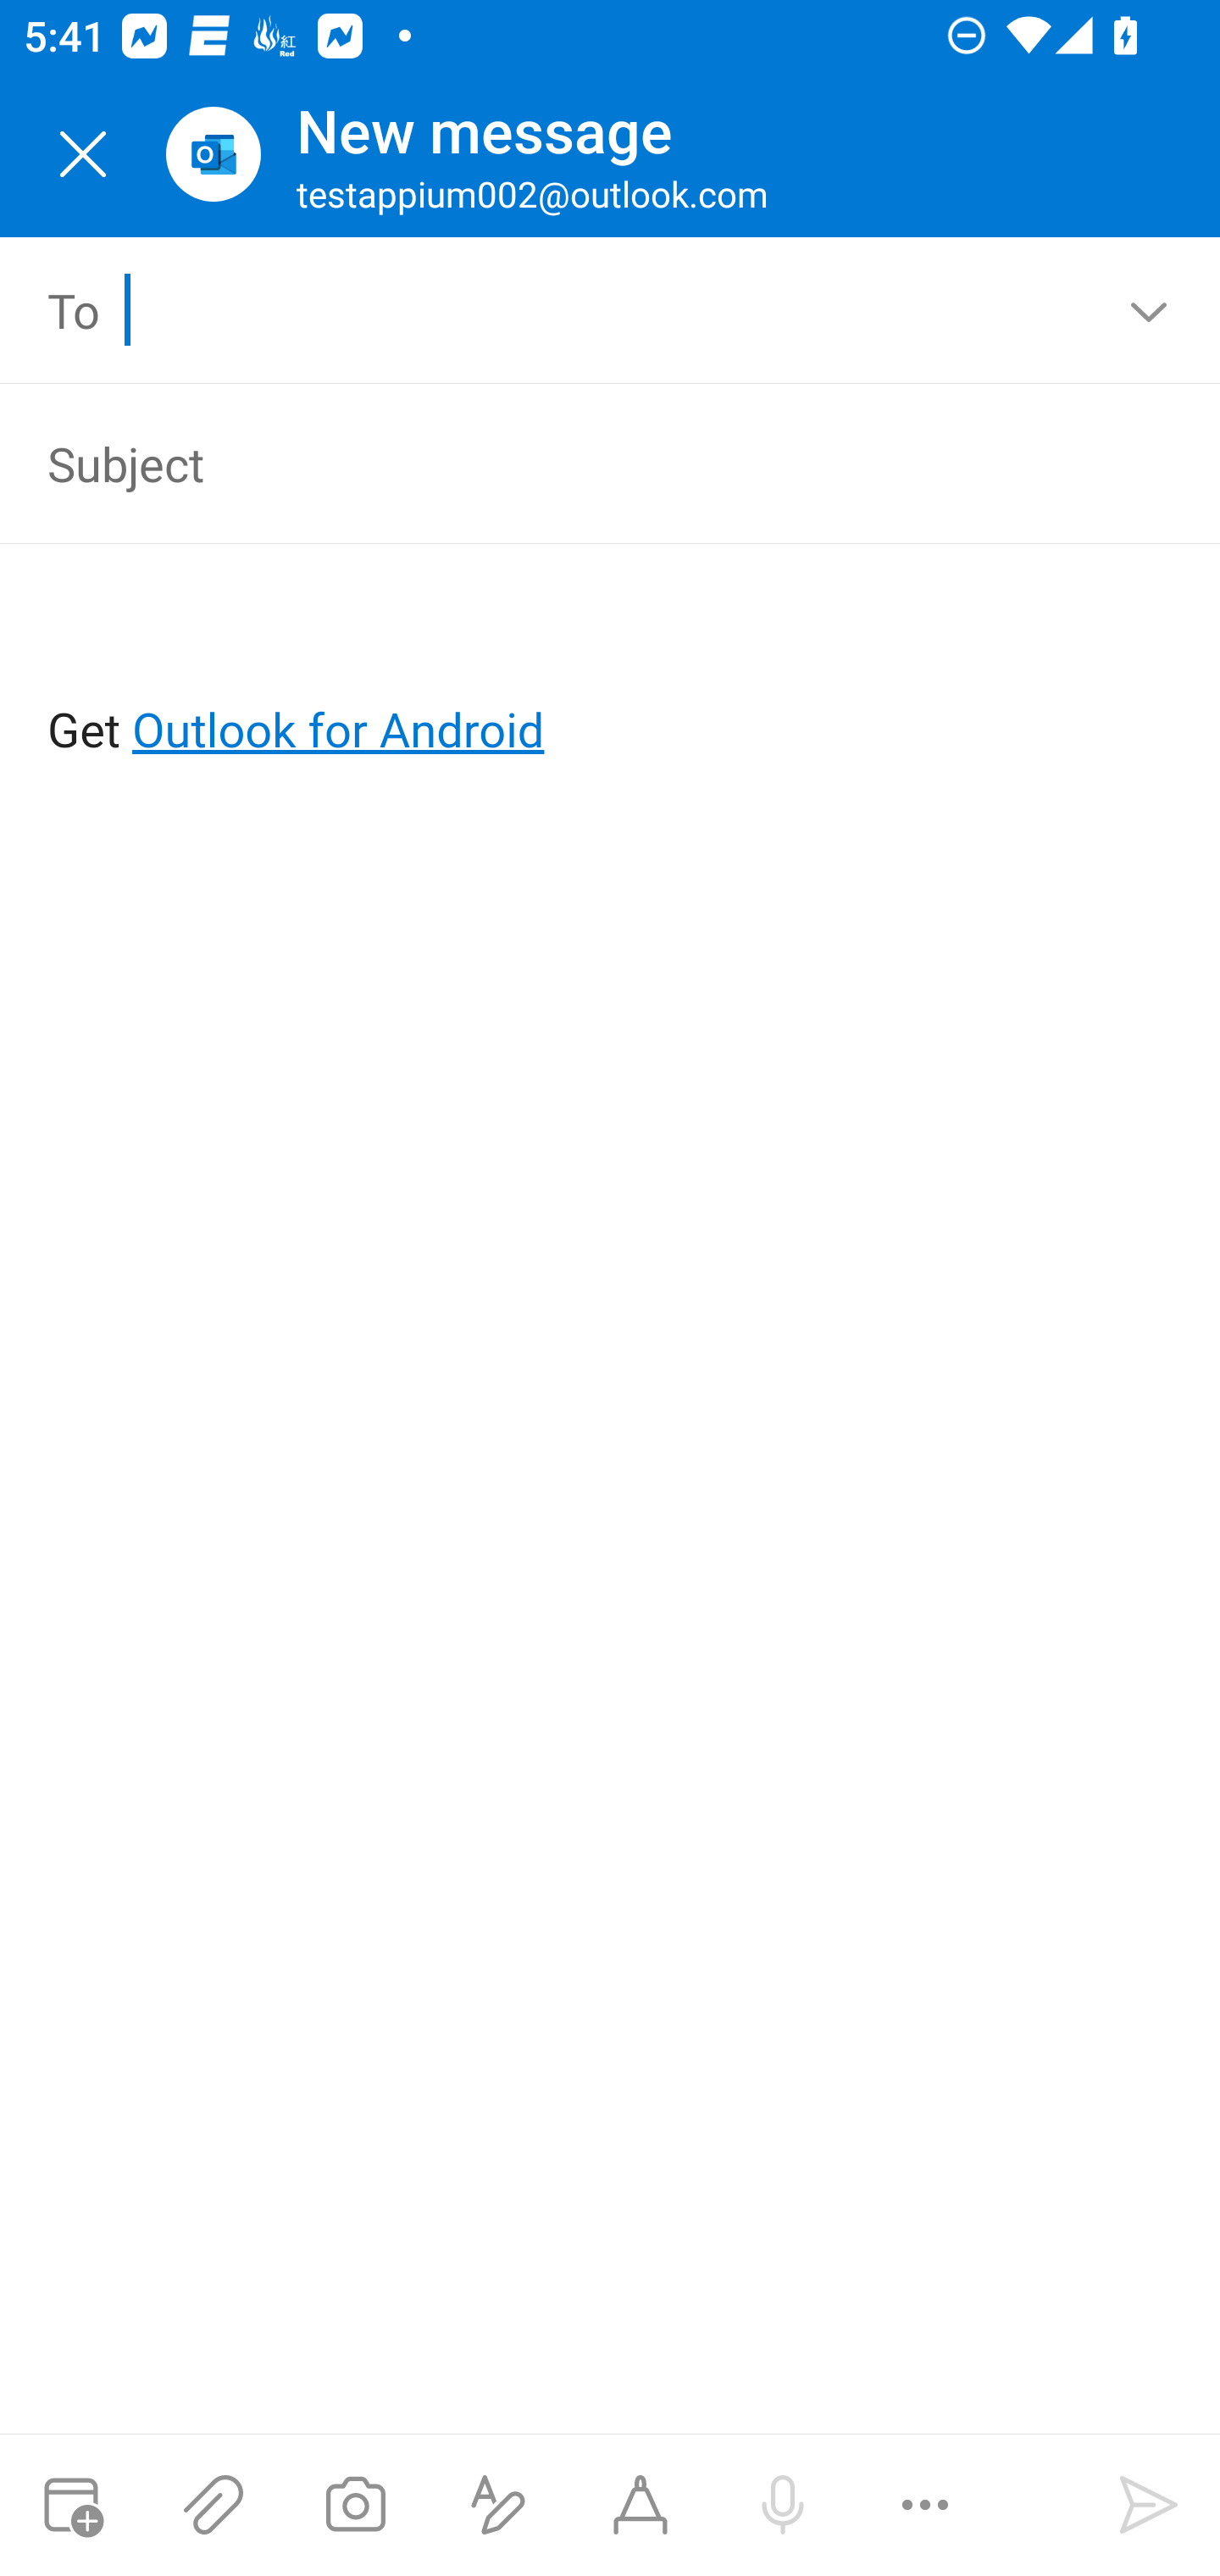 Image resolution: width=1220 pixels, height=2576 pixels. What do you see at coordinates (498, 2505) in the screenshot?
I see `Show formatting options` at bounding box center [498, 2505].